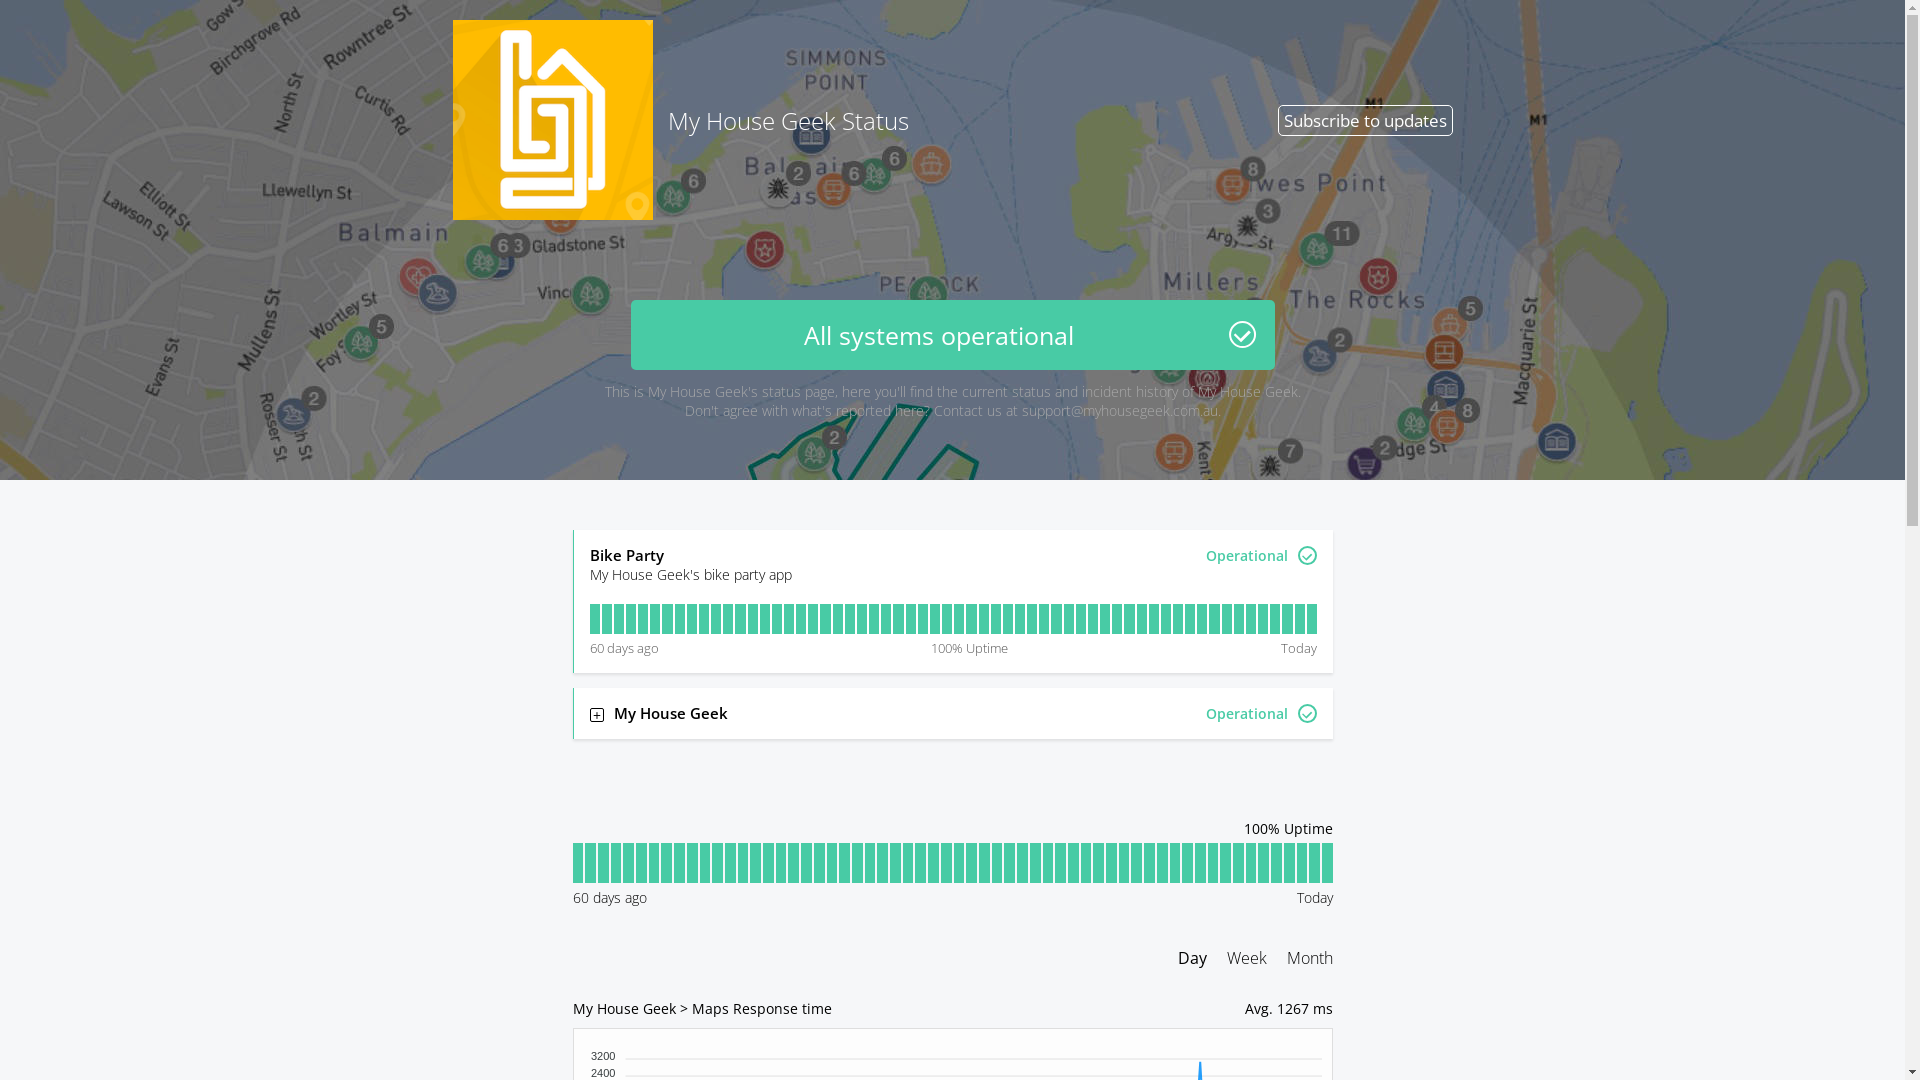 The width and height of the screenshot is (1920, 1080). Describe the element at coordinates (1120, 410) in the screenshot. I see `support@myhousegeek.com.au` at that location.